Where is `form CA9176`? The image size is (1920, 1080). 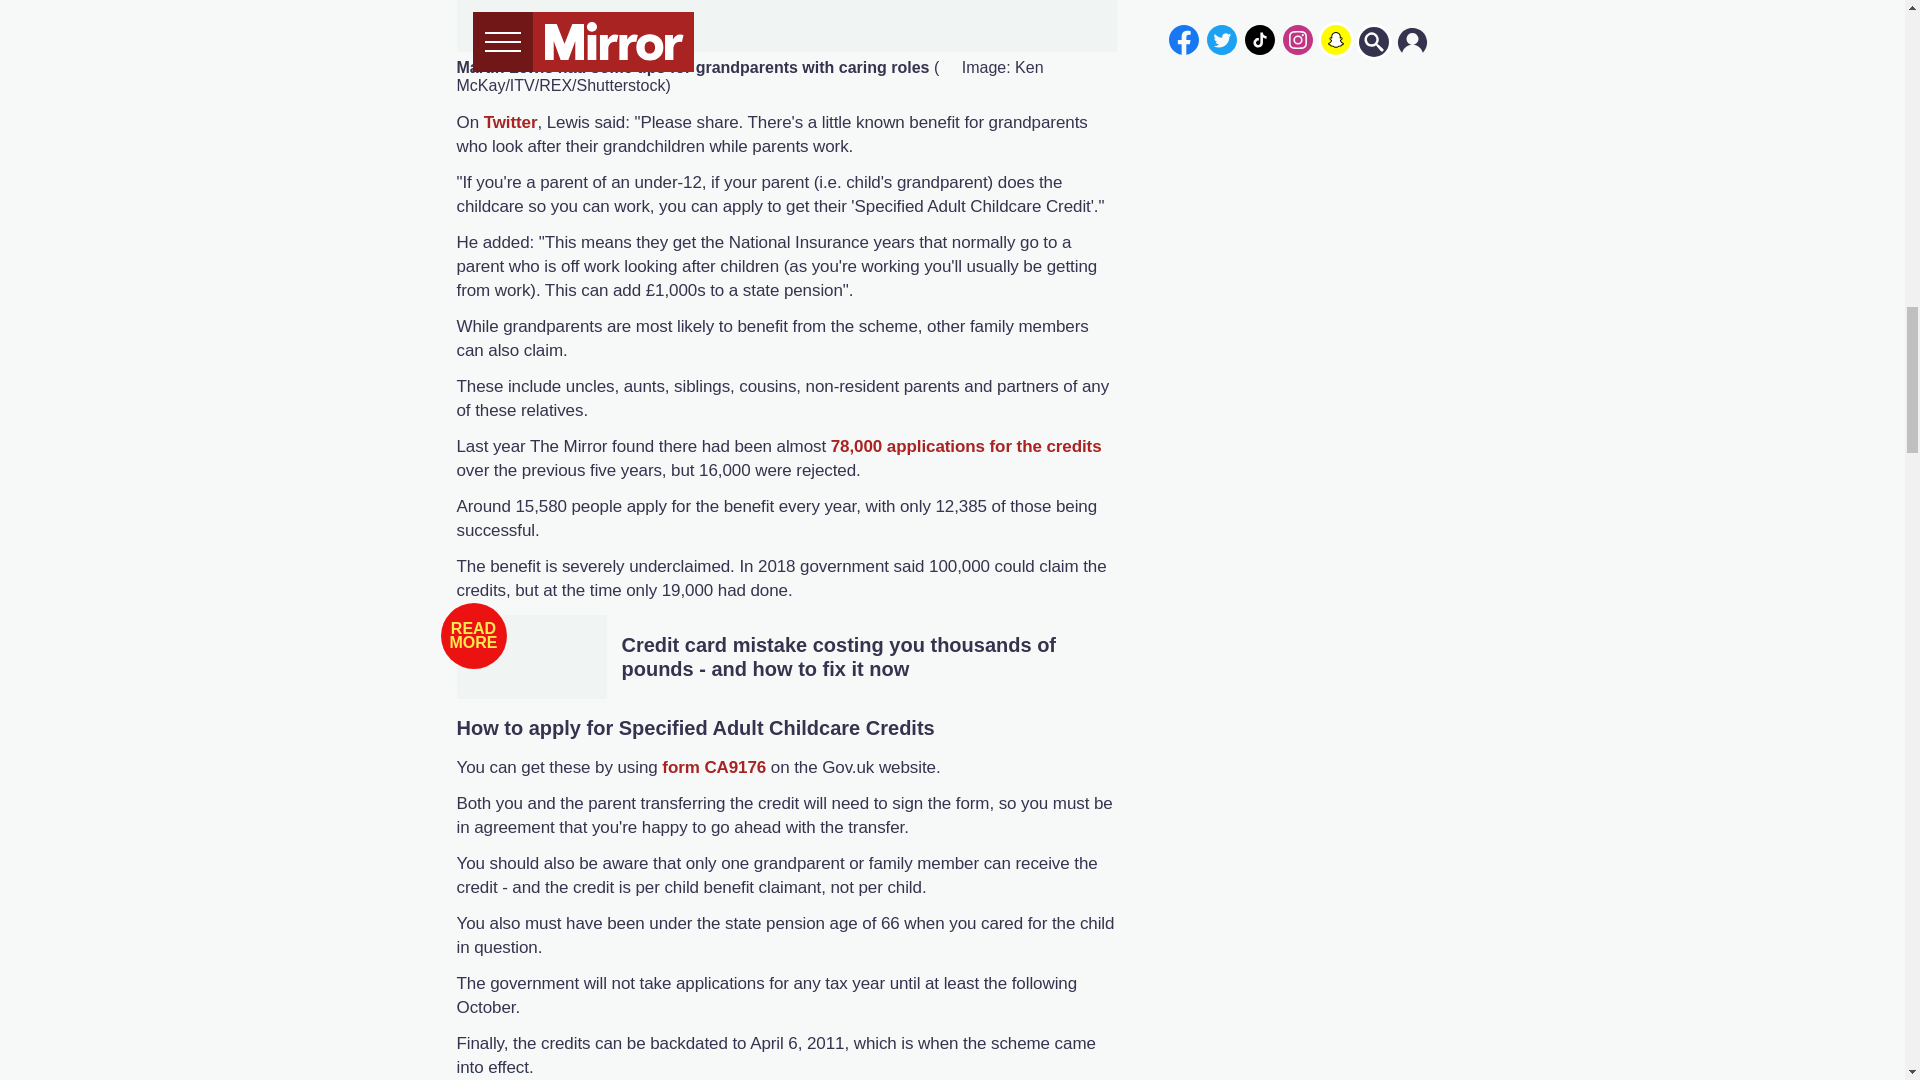 form CA9176 is located at coordinates (714, 767).